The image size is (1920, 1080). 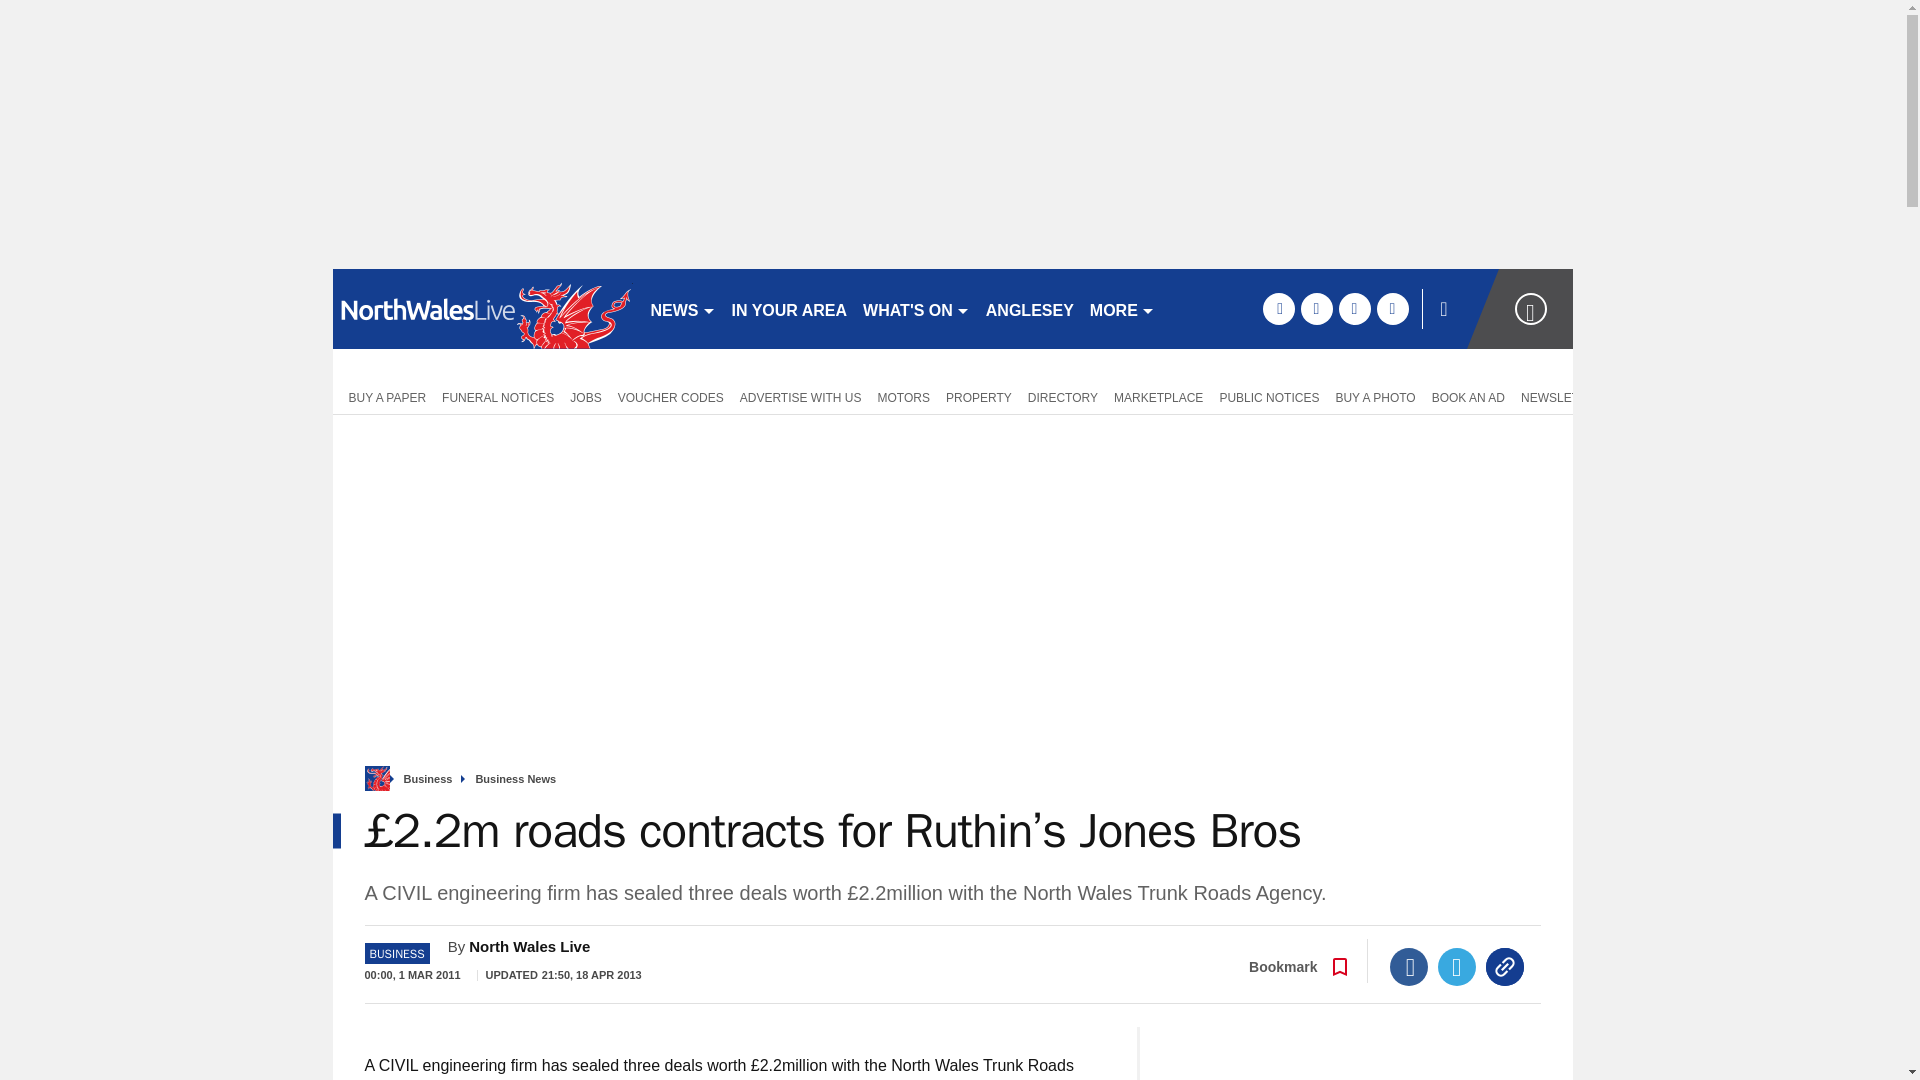 I want to click on ANGLESEY, so click(x=1030, y=308).